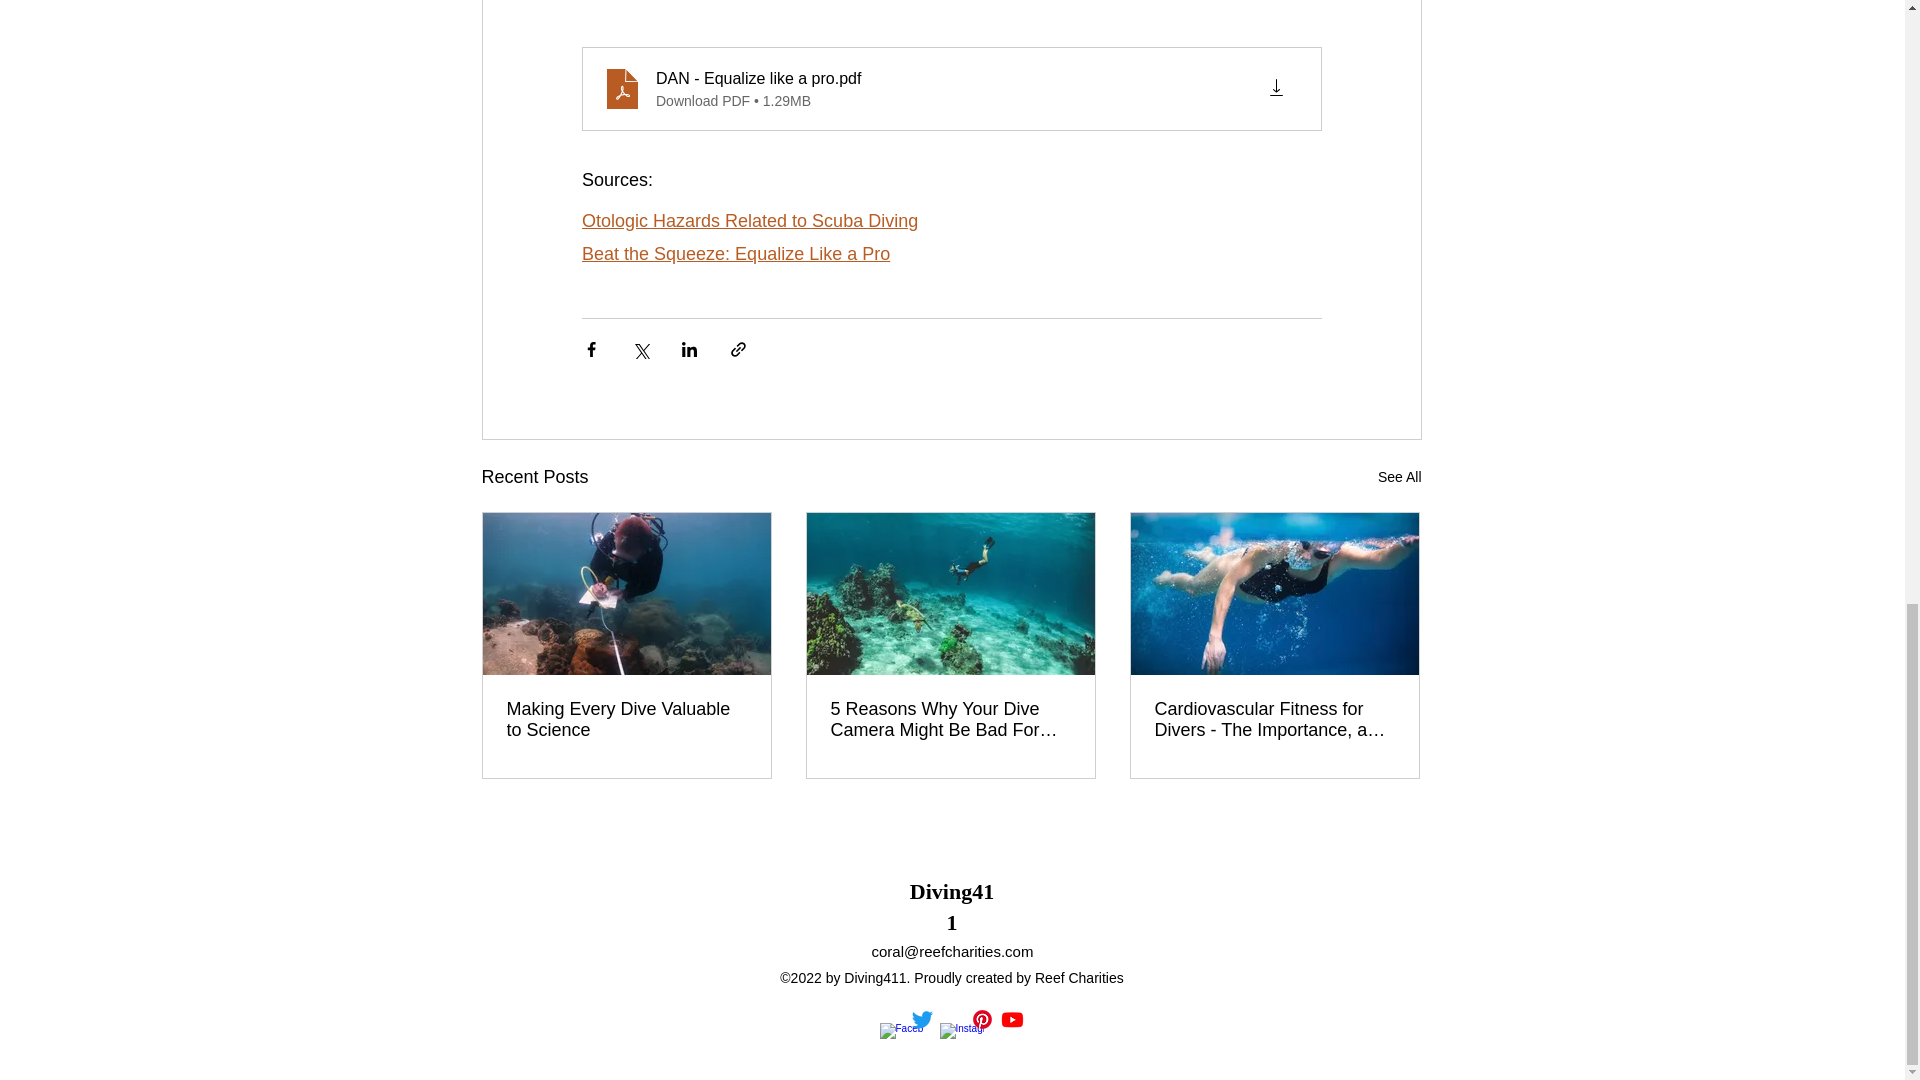 The image size is (1920, 1080). What do you see at coordinates (626, 719) in the screenshot?
I see `Making Every Dive Valuable to Science` at bounding box center [626, 719].